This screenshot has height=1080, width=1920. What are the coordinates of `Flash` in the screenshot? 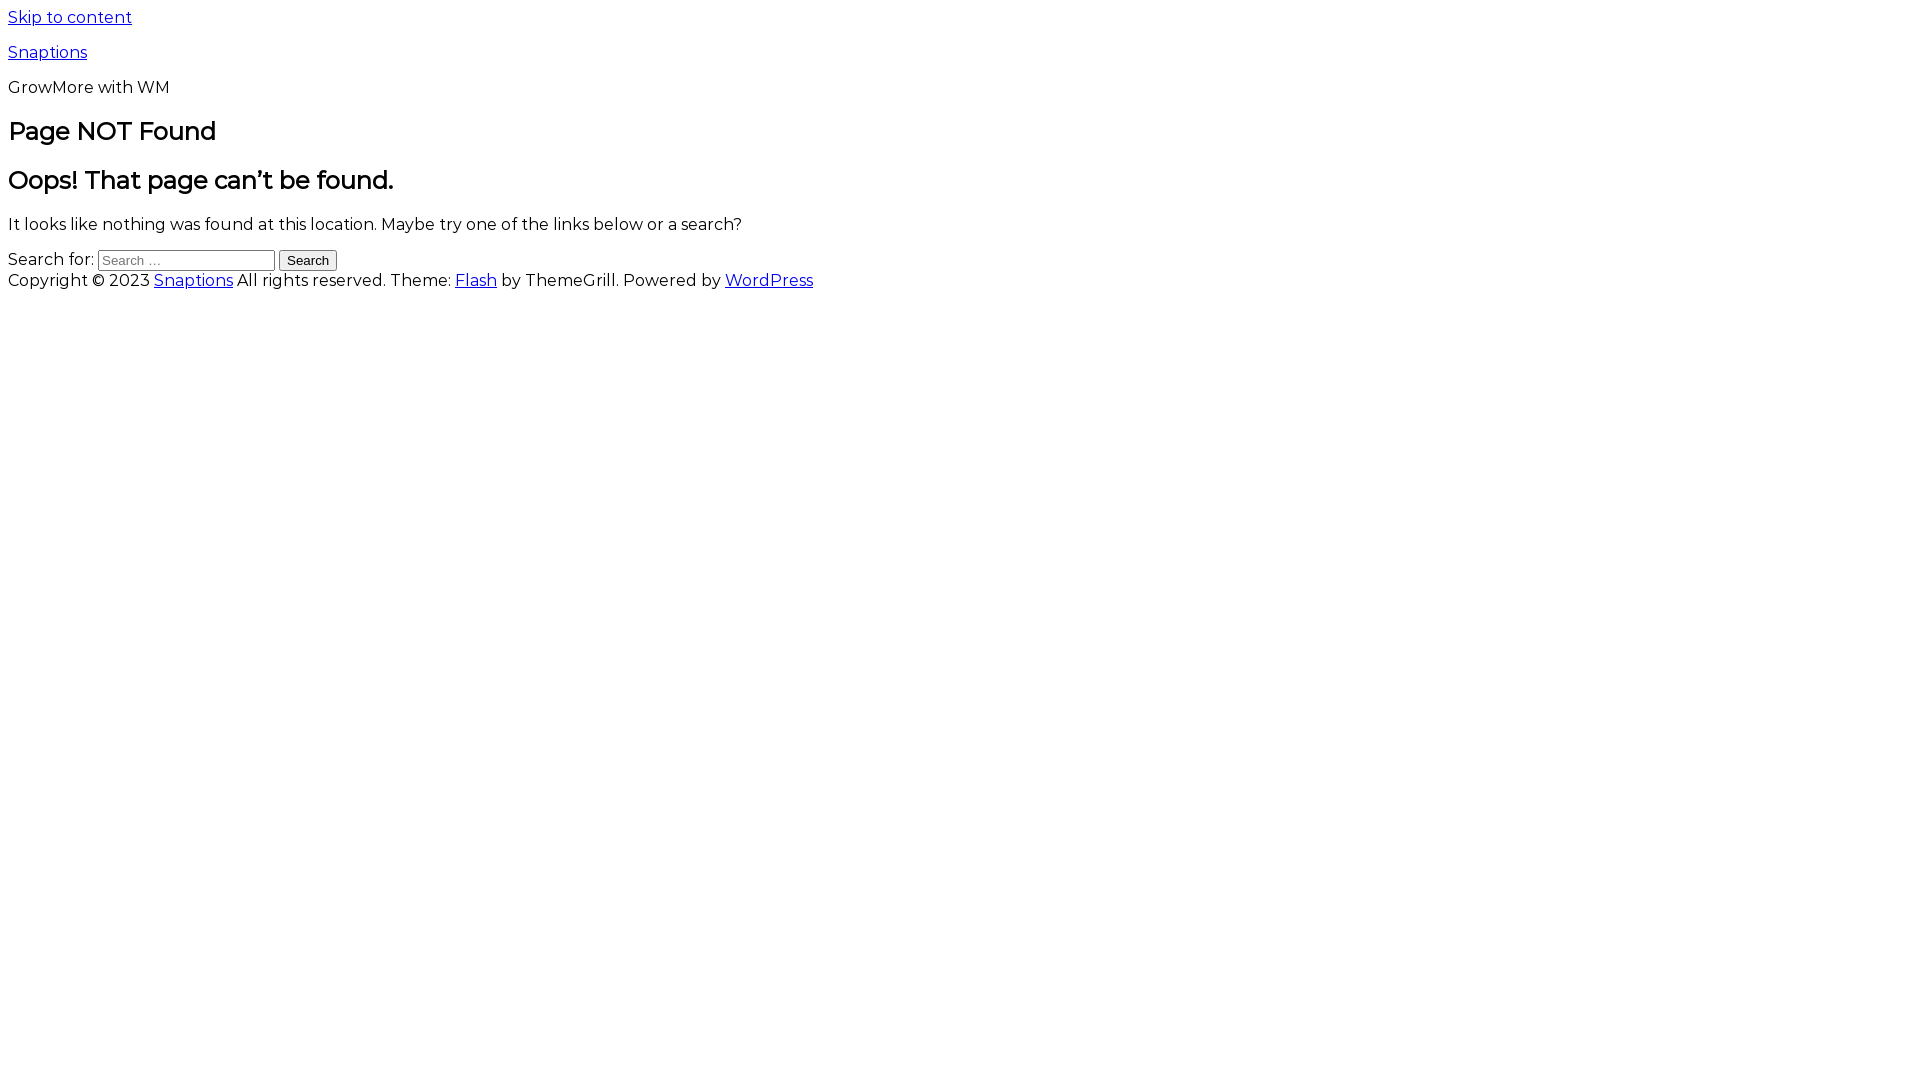 It's located at (476, 280).